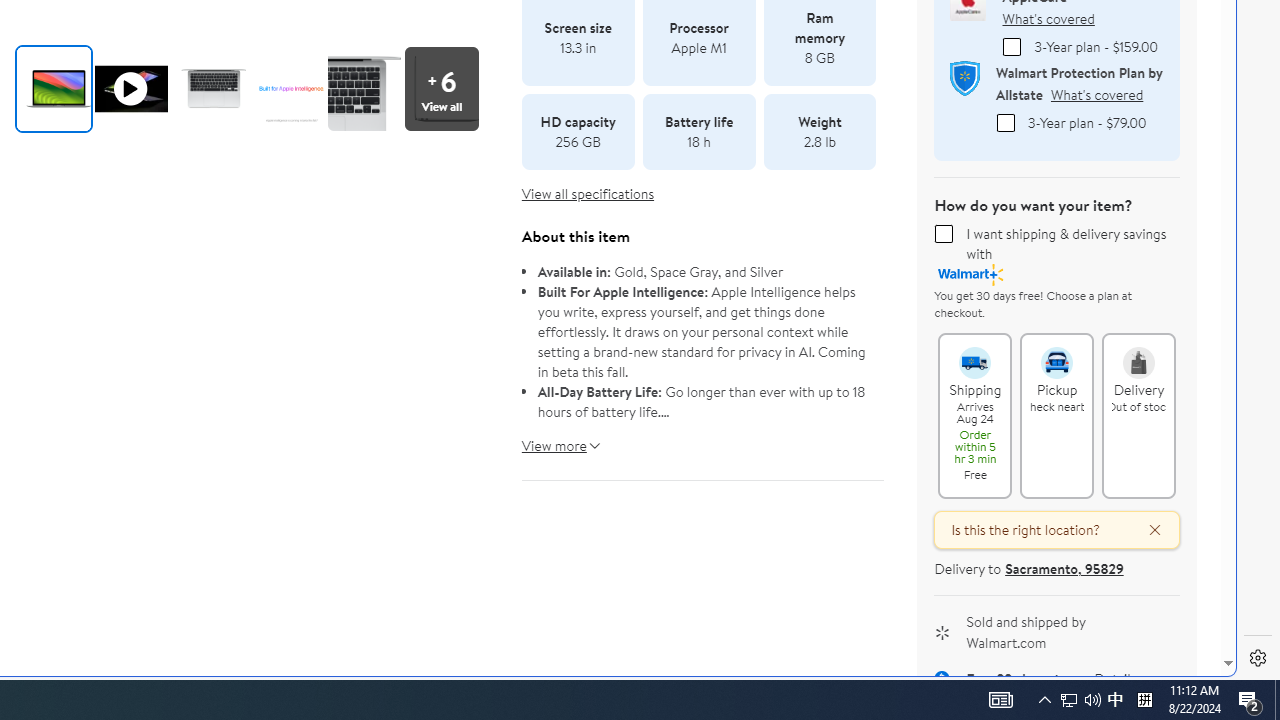  I want to click on Delivery Out of stock, so click(1138, 354).